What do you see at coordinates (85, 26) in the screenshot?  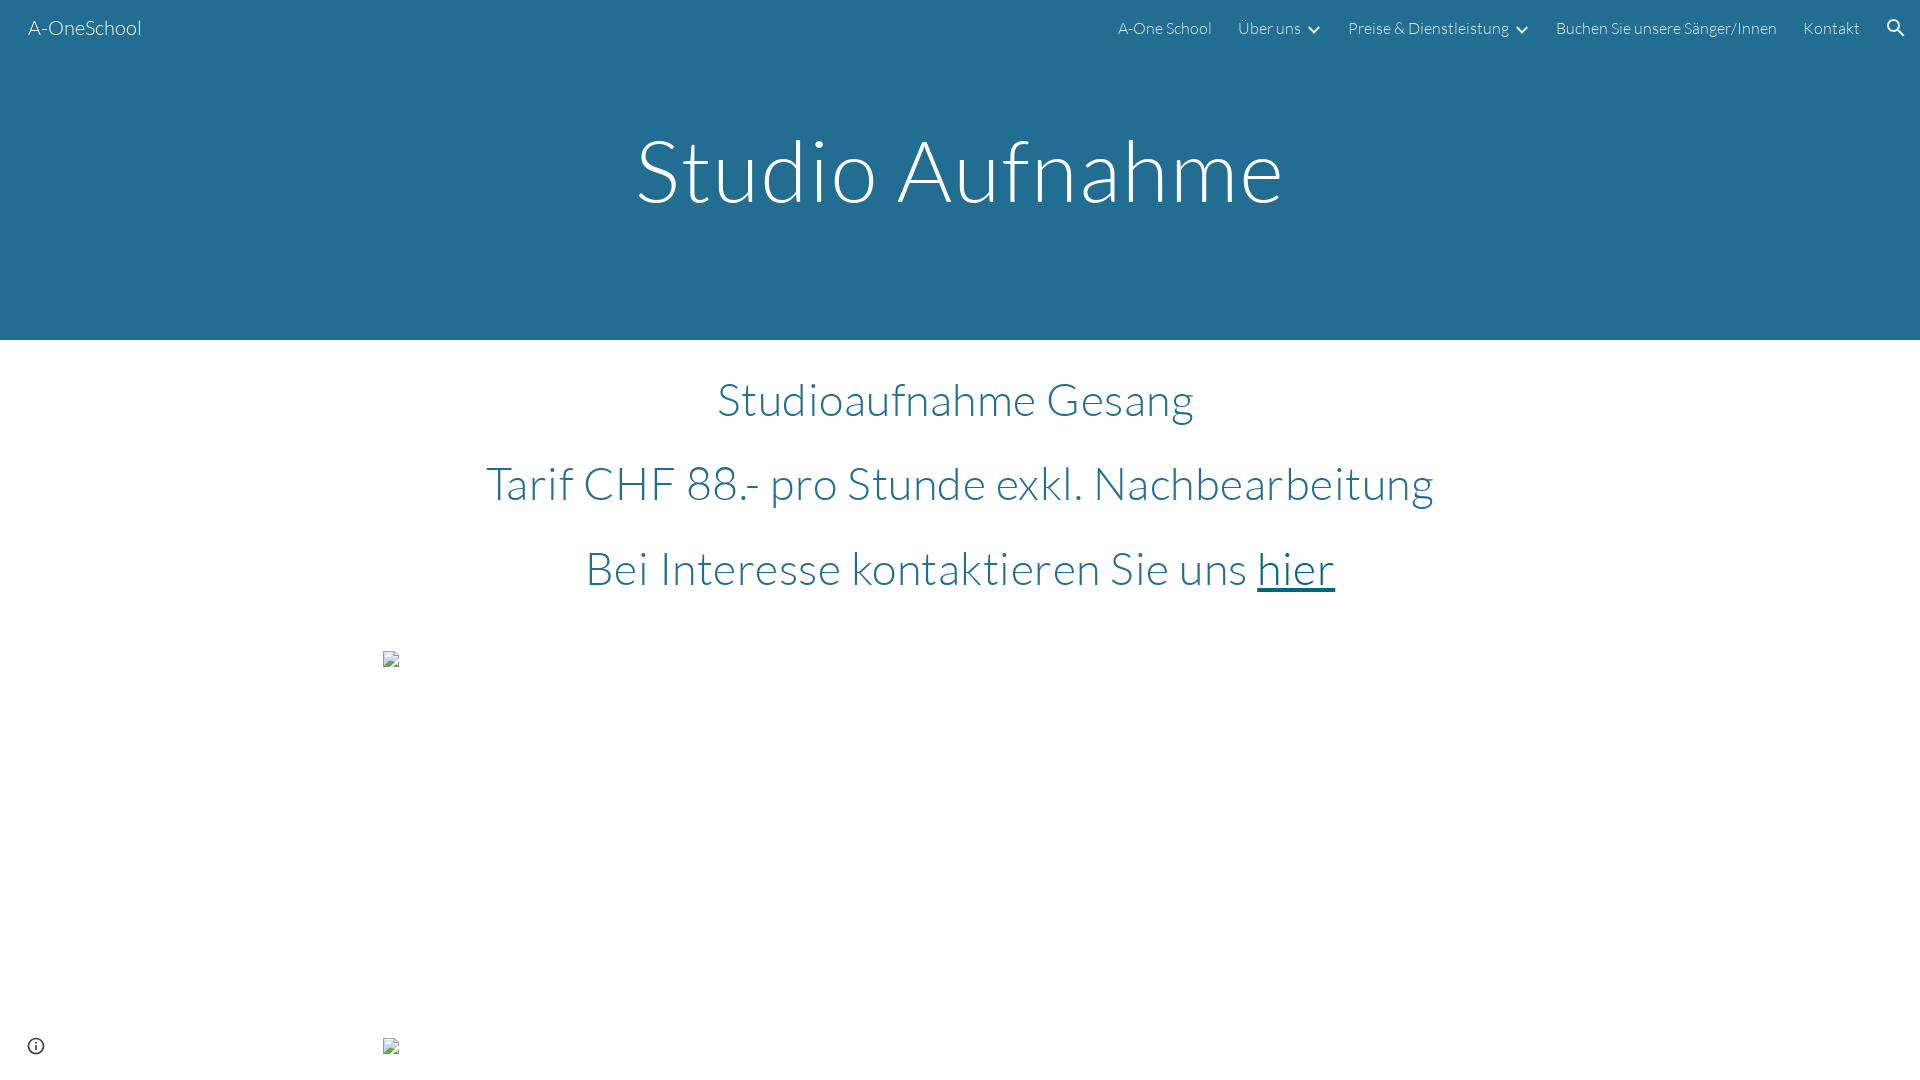 I see `A-OneSchool` at bounding box center [85, 26].